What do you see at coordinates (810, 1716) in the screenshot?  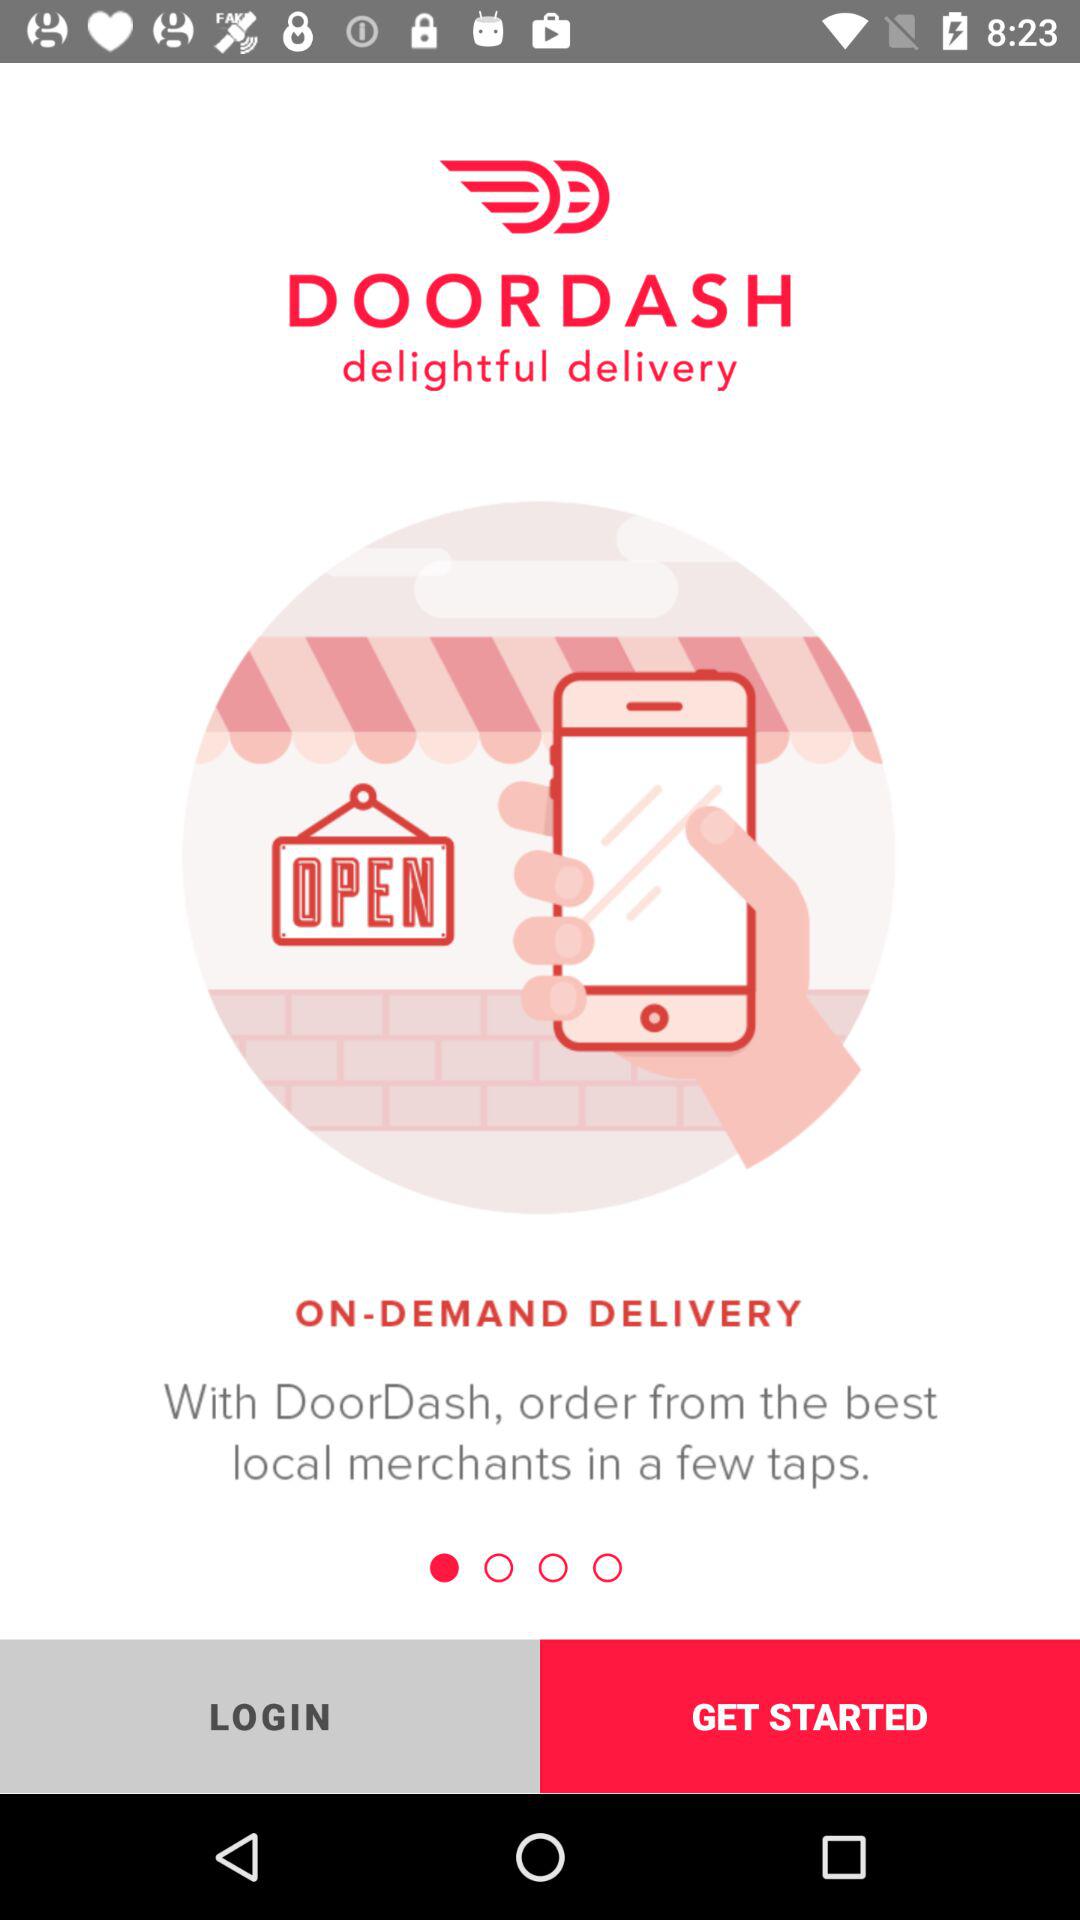 I see `turn off the icon to the right of the login icon` at bounding box center [810, 1716].